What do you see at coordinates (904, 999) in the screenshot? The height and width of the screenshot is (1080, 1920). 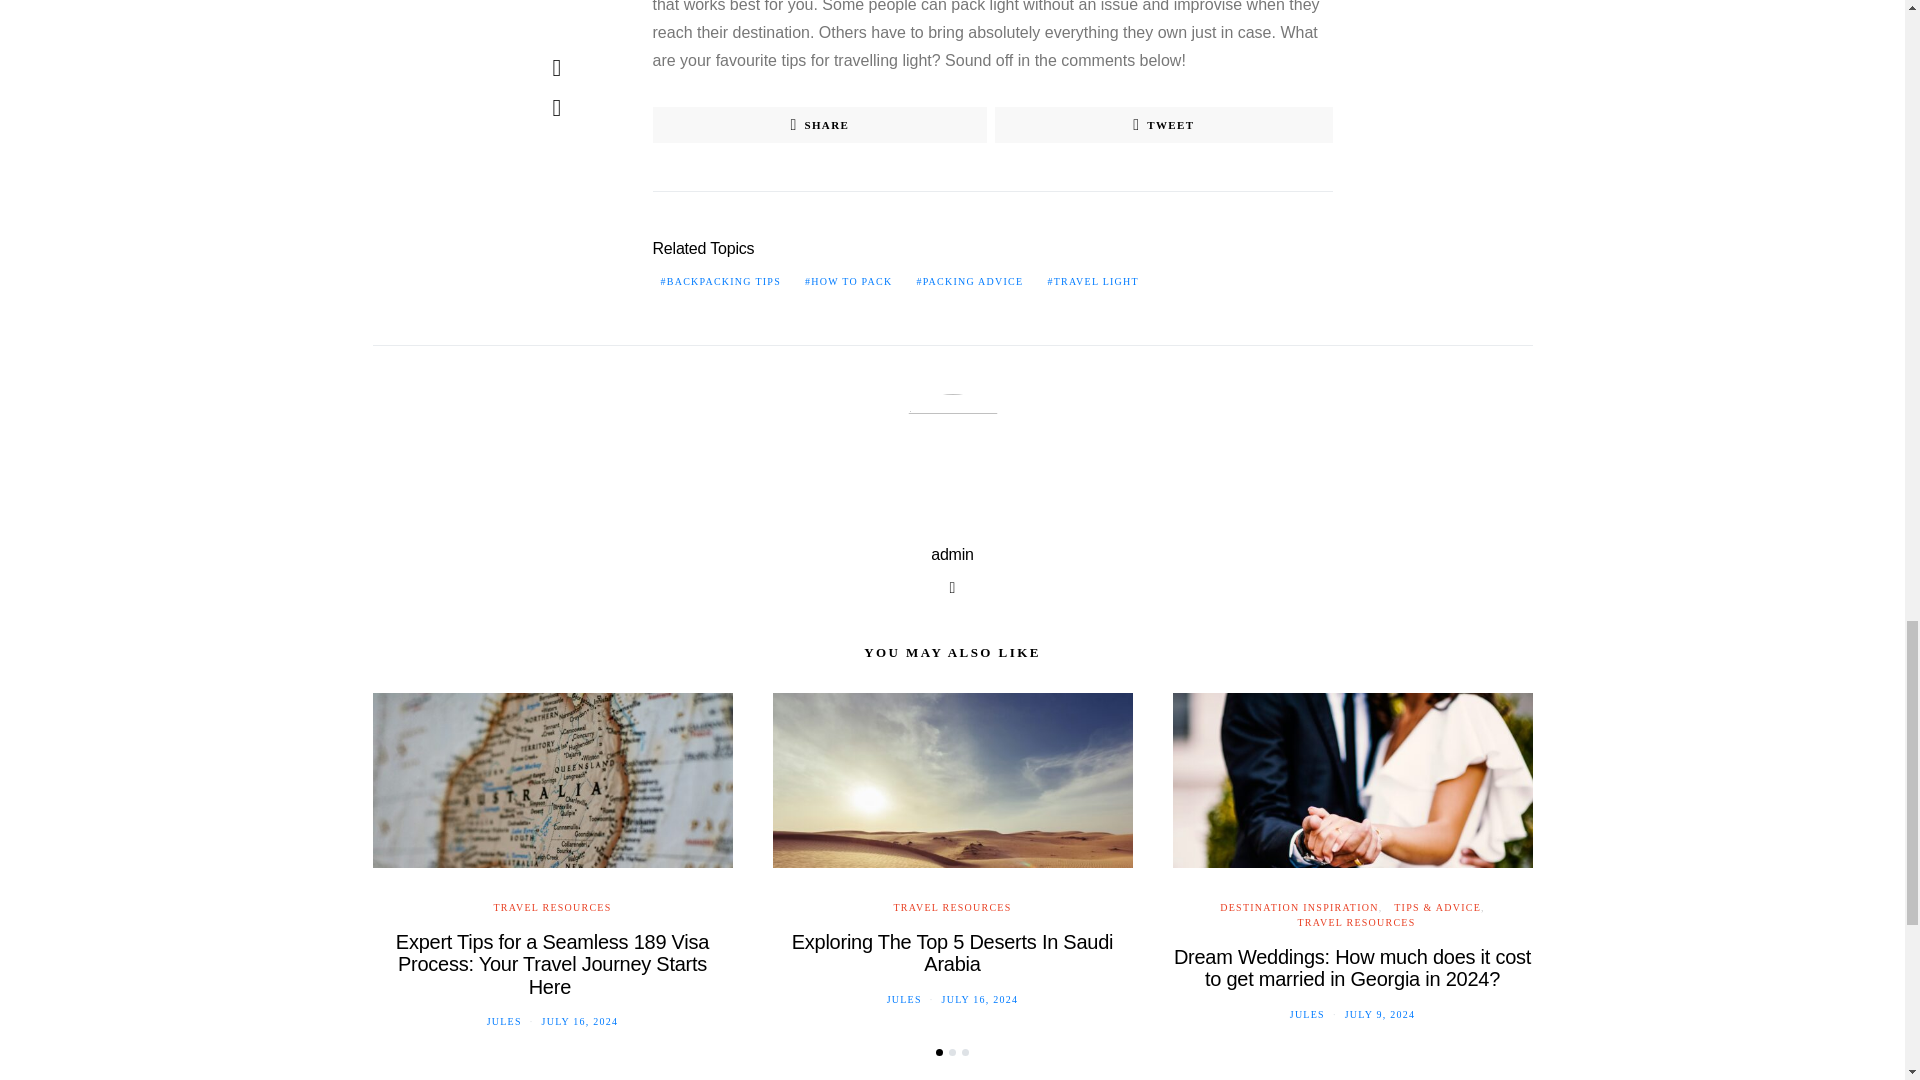 I see `View all posts by Jules` at bounding box center [904, 999].